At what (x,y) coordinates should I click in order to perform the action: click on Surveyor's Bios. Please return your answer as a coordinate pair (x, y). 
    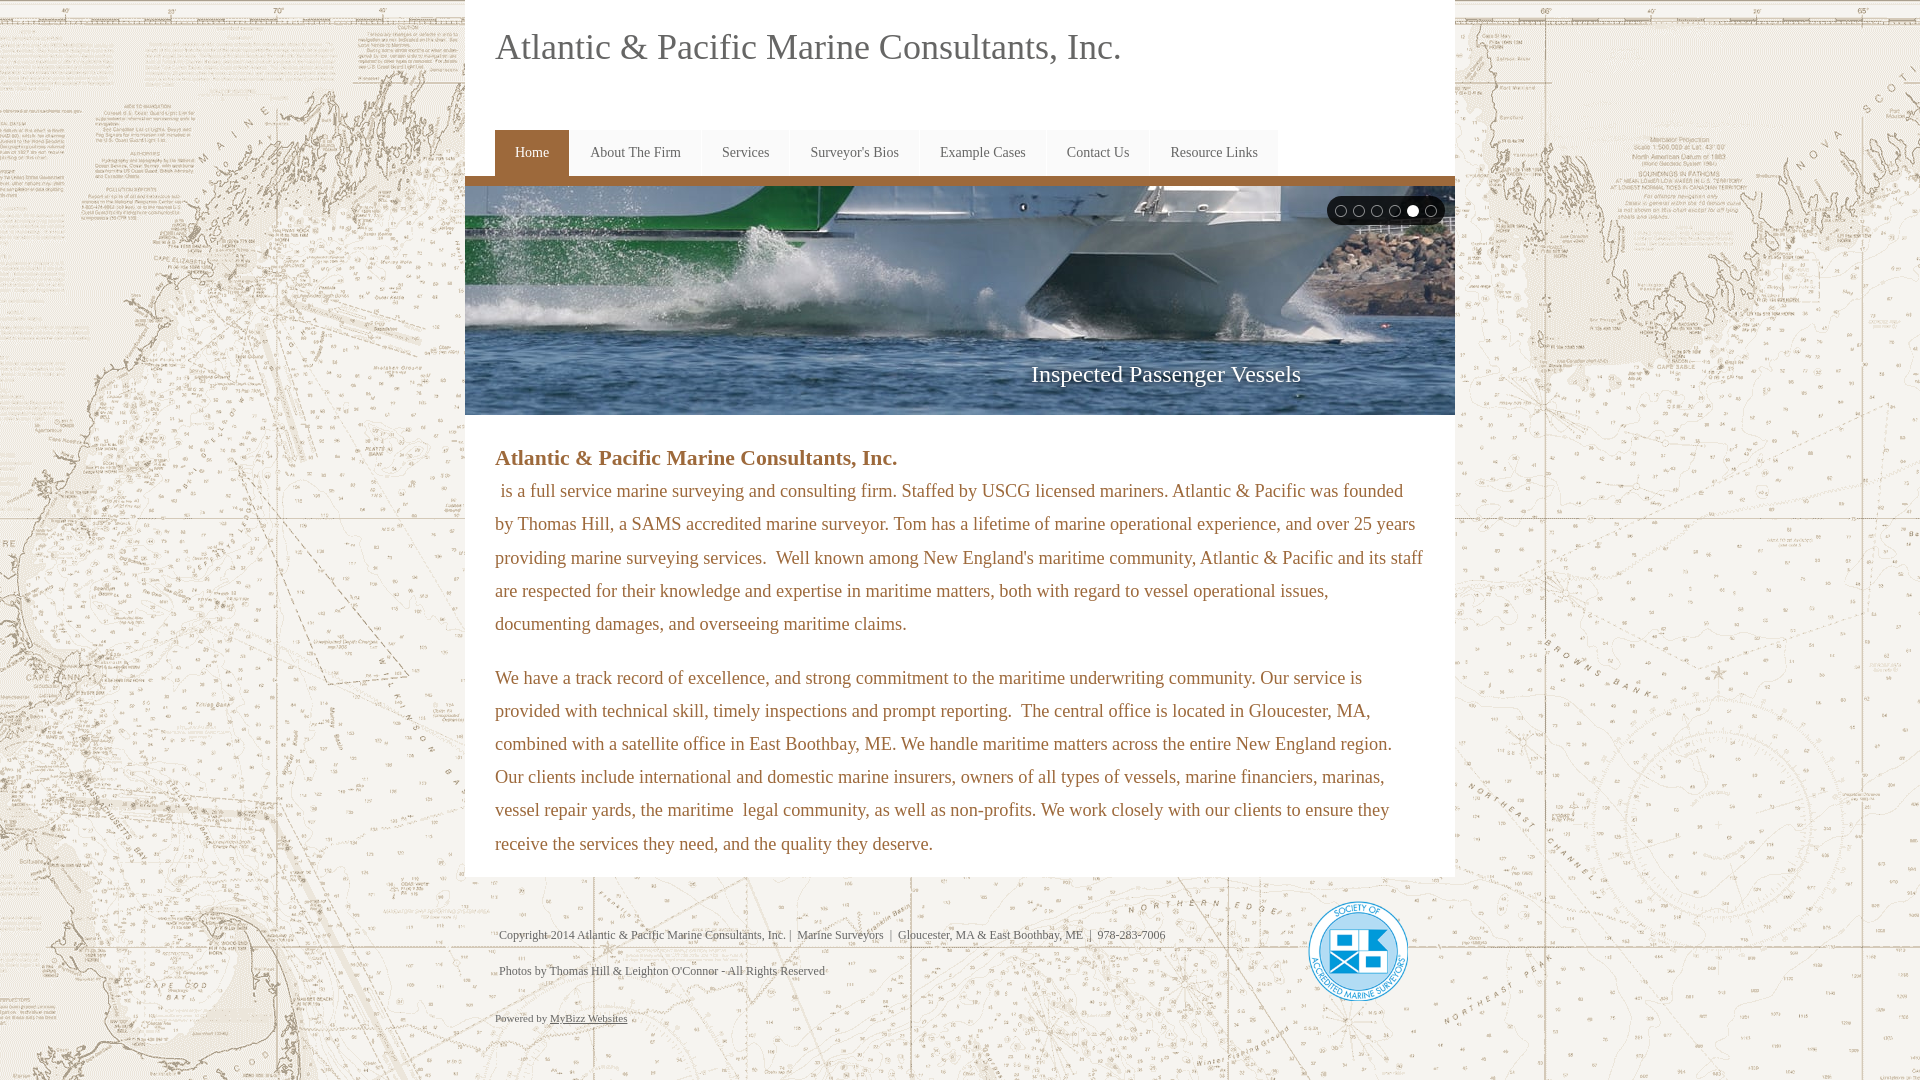
    Looking at the image, I should click on (854, 153).